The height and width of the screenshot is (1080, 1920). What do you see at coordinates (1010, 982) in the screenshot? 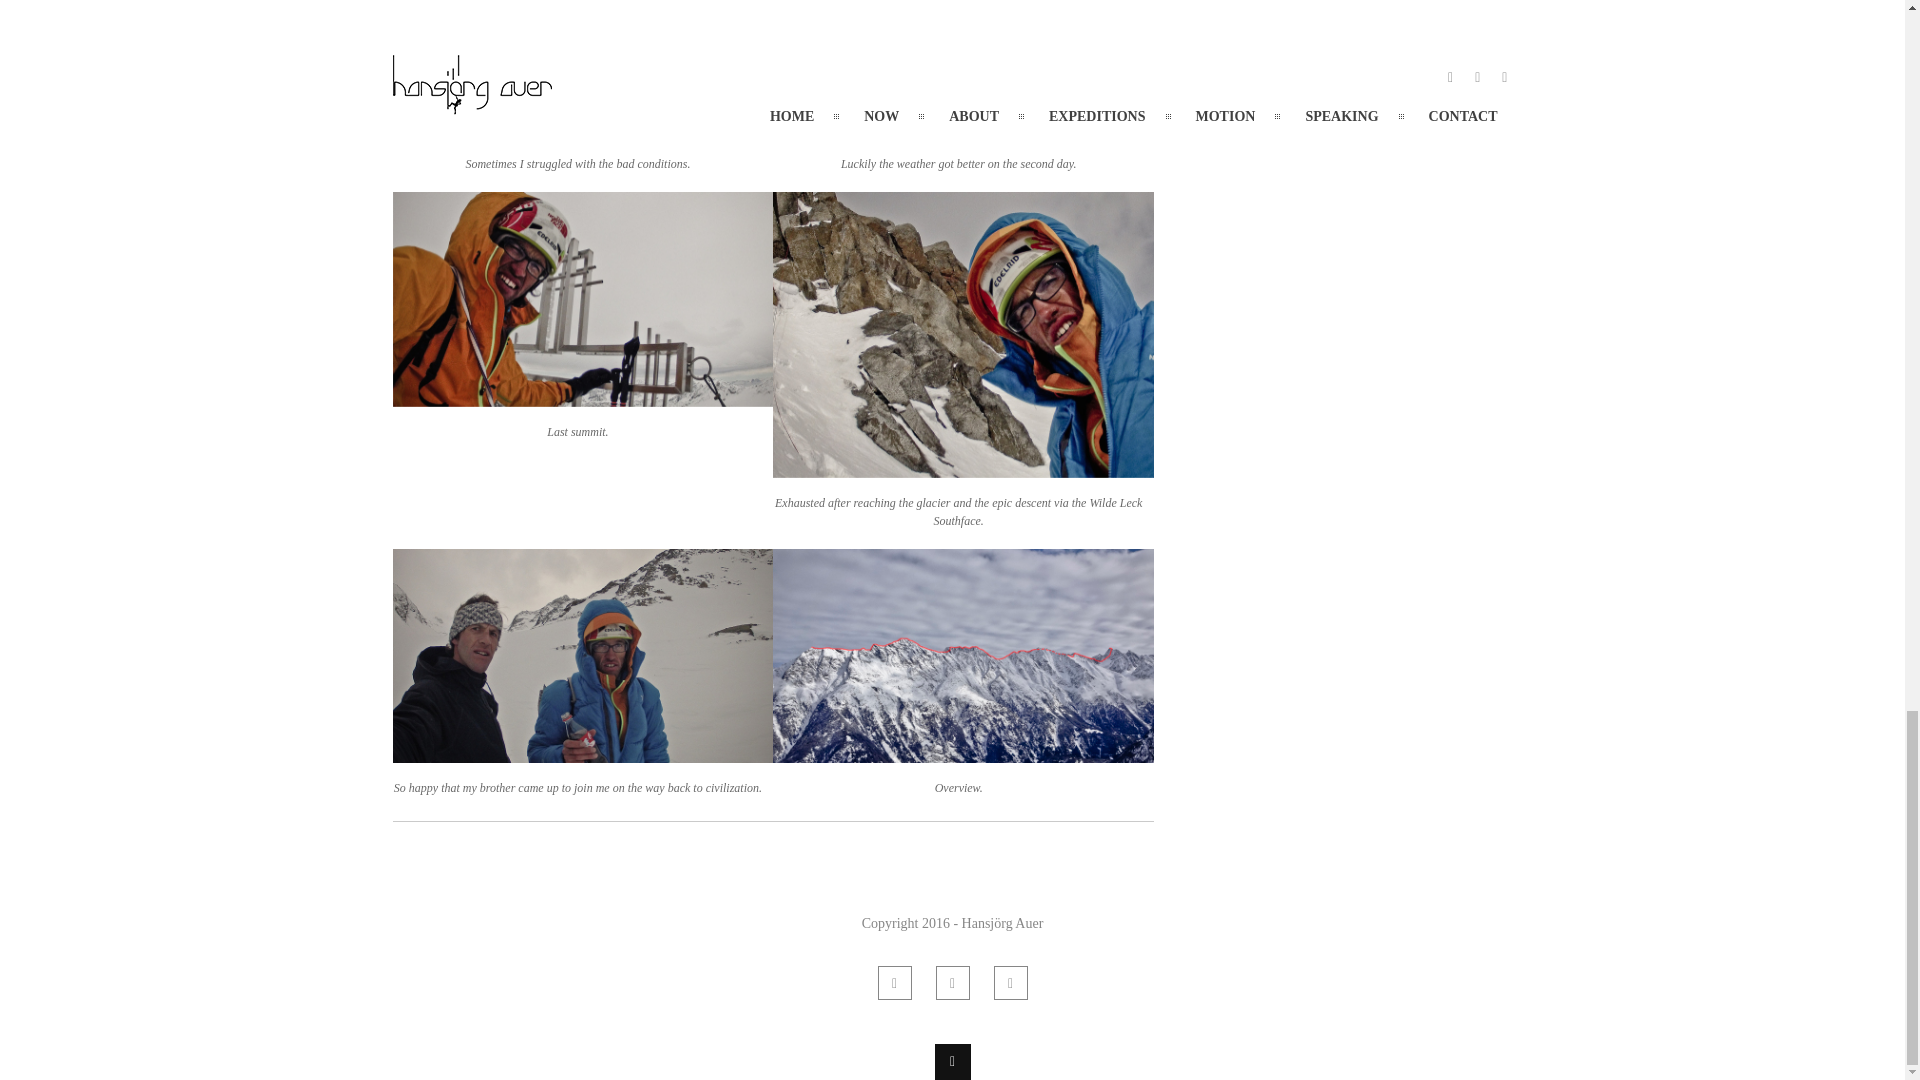
I see `instagram` at bounding box center [1010, 982].